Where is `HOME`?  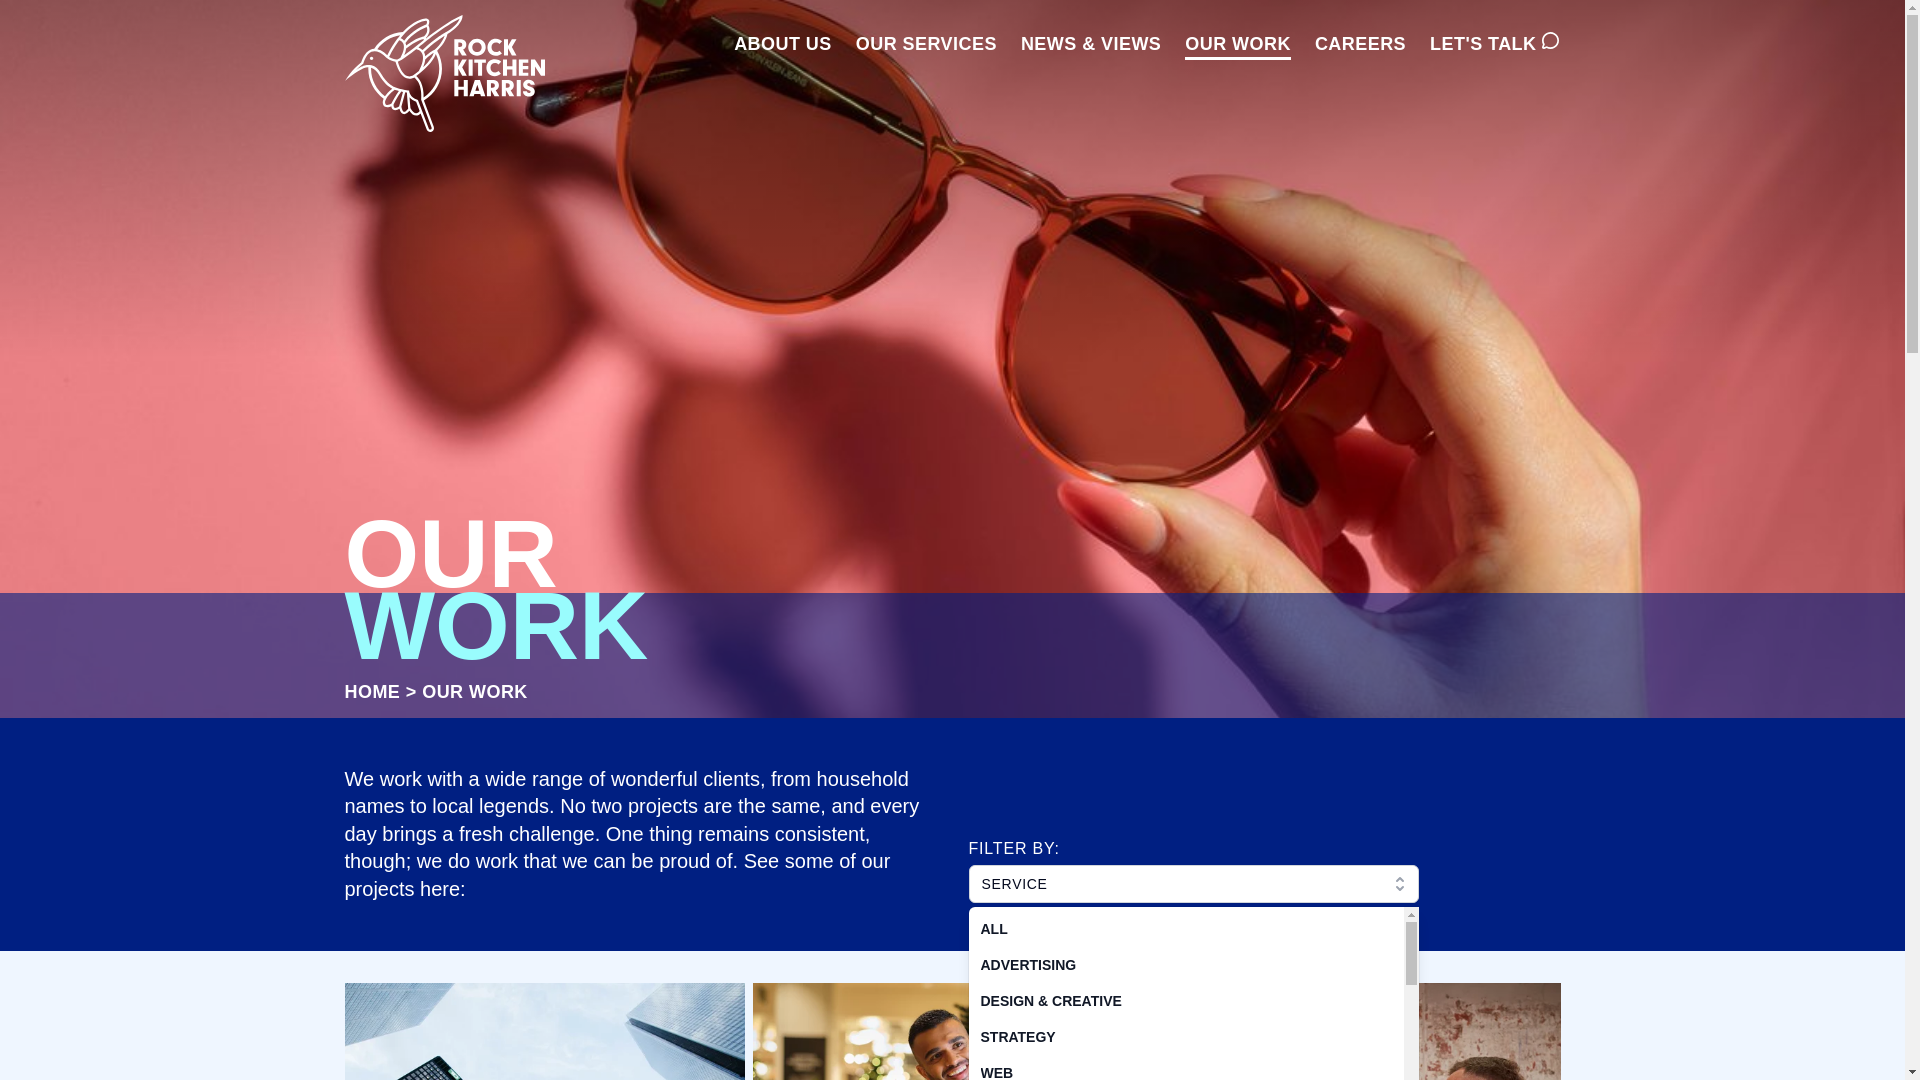 HOME is located at coordinates (371, 692).